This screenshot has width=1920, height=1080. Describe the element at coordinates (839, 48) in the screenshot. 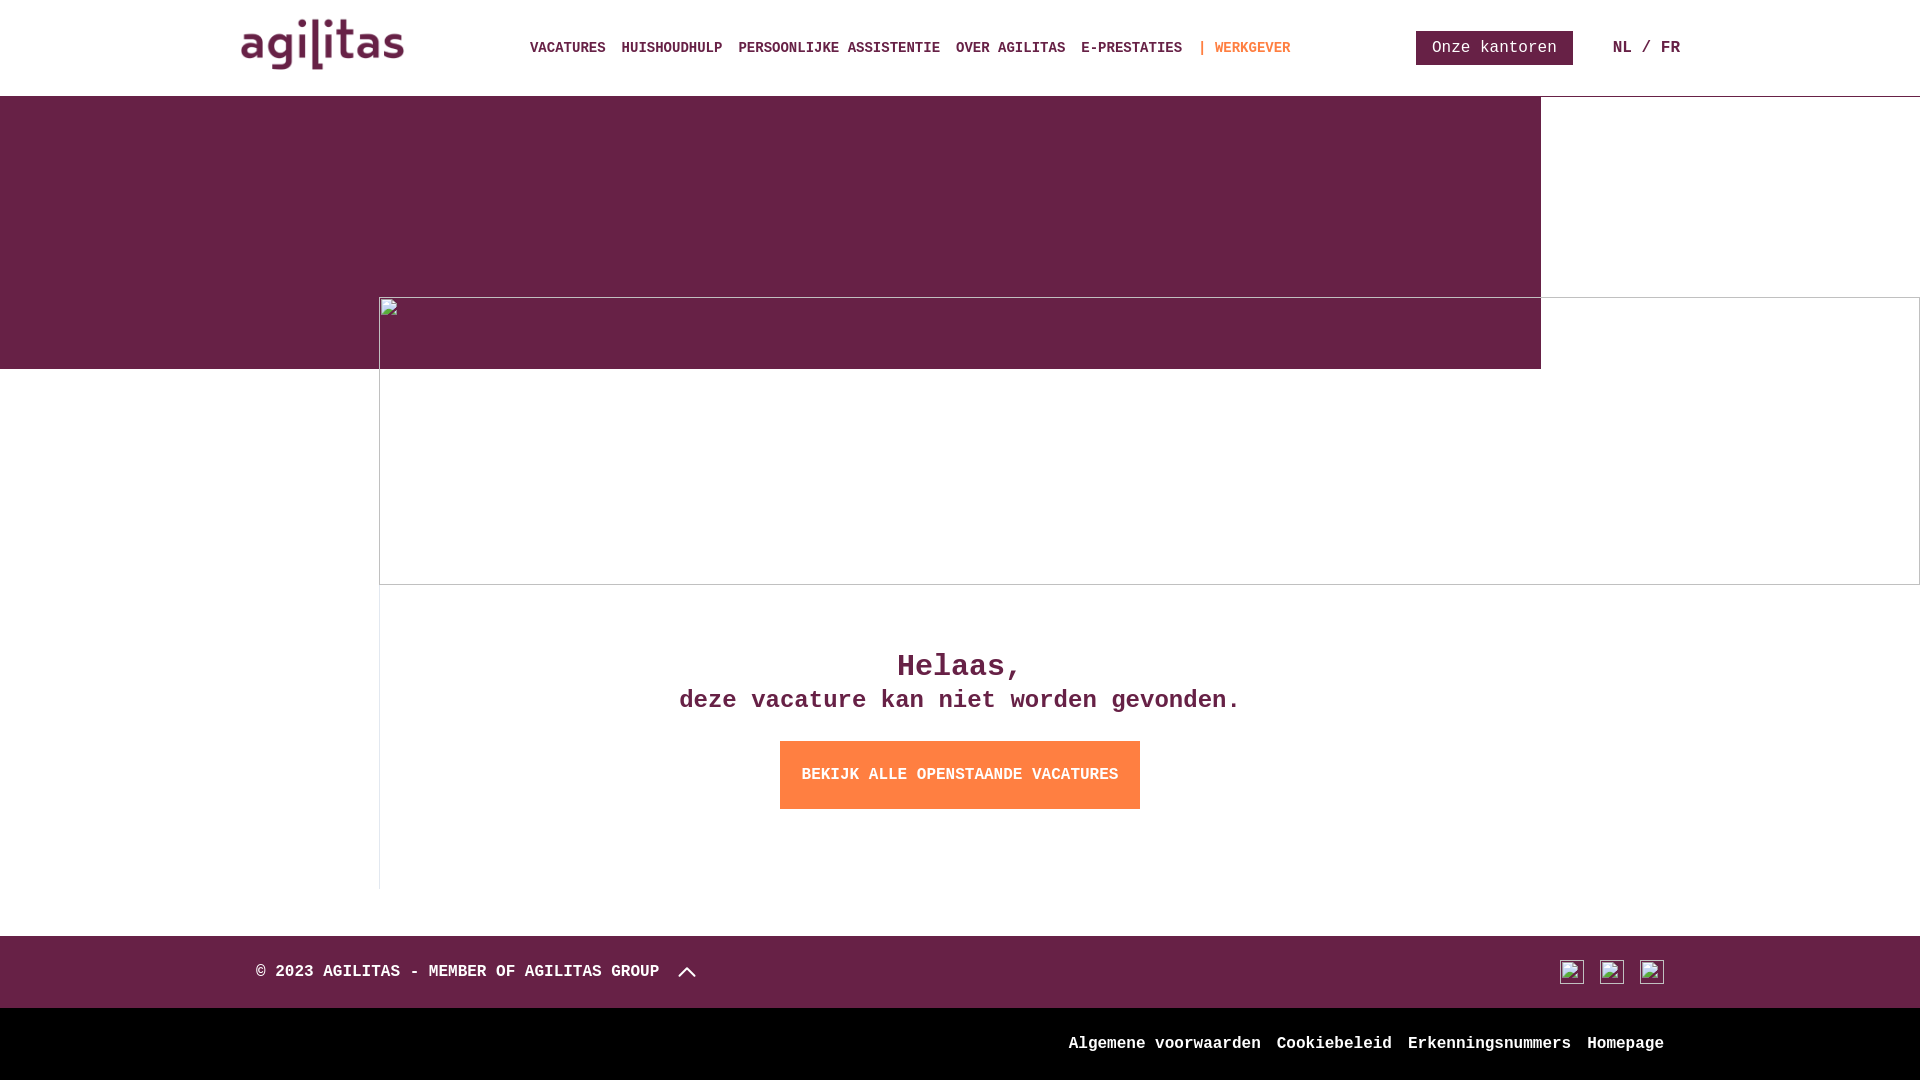

I see `PERSOONLIJKE ASSISTENTIE` at that location.